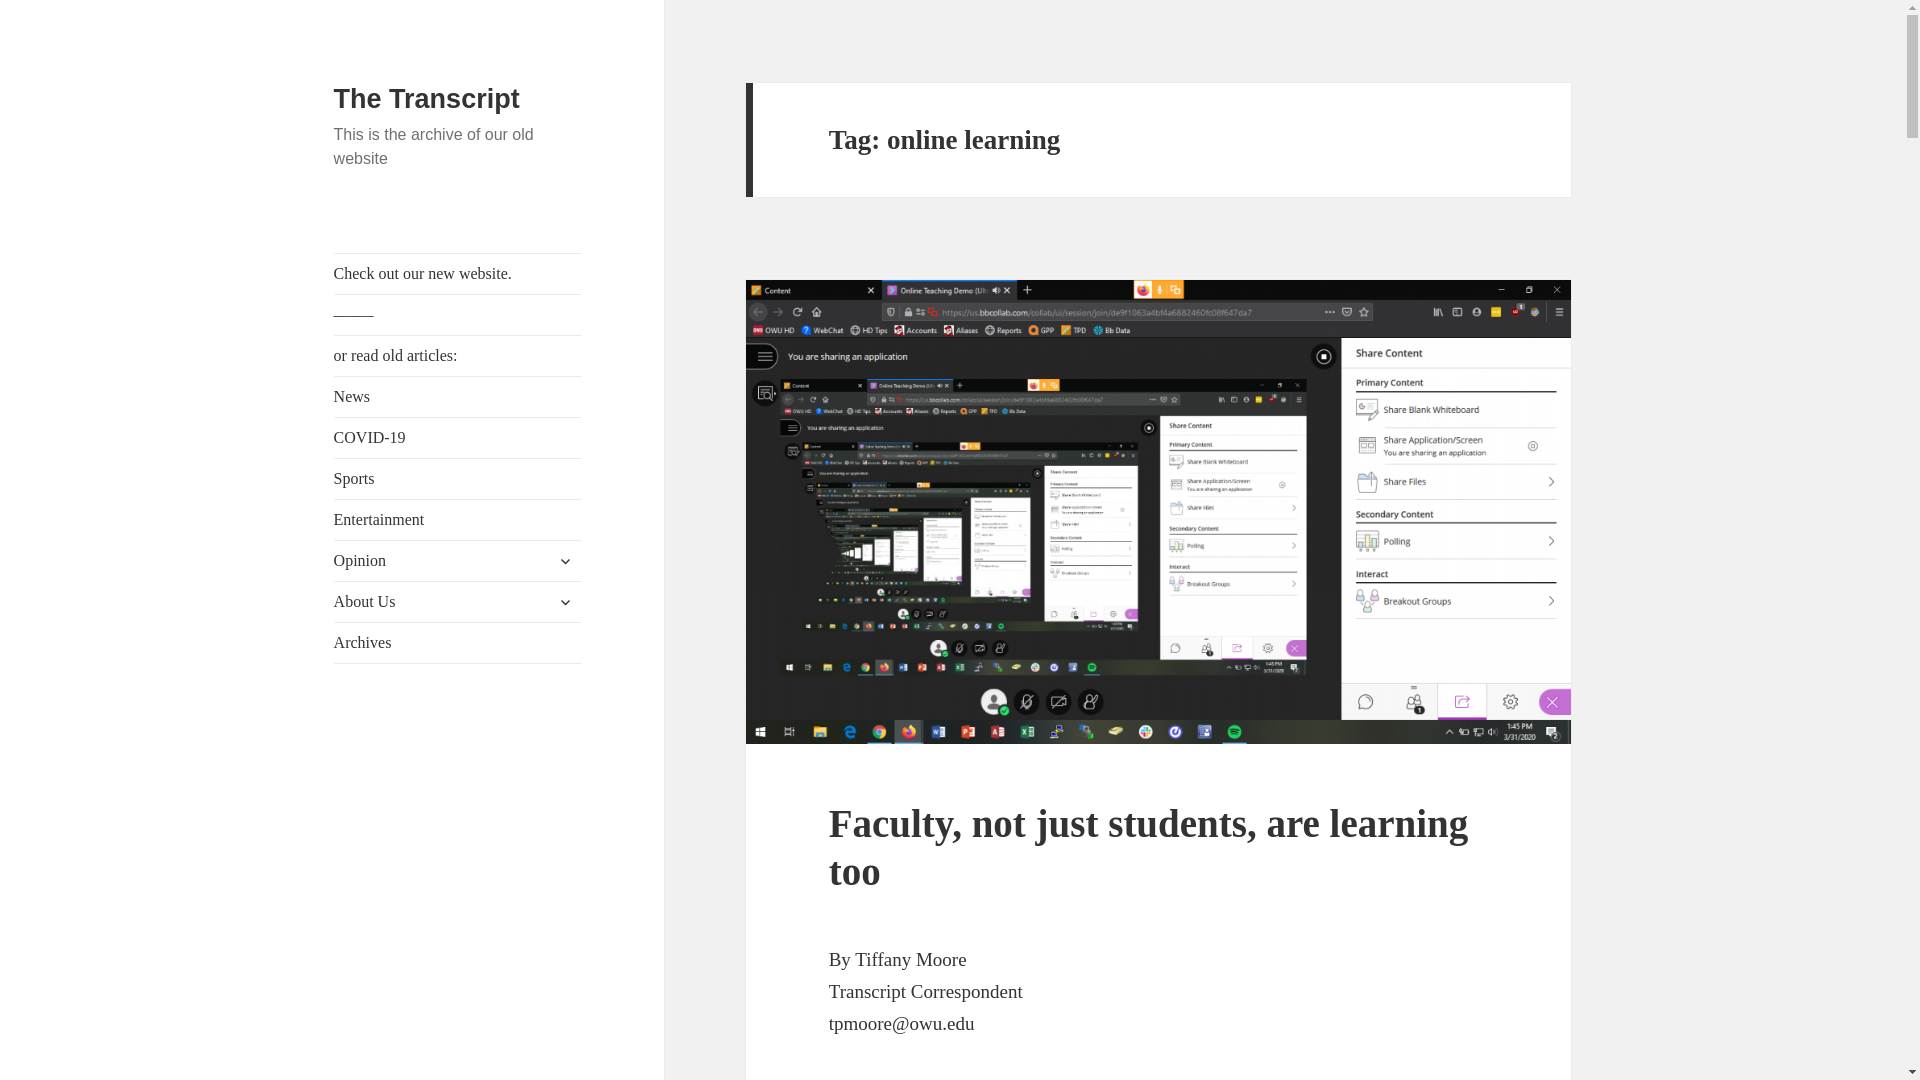  What do you see at coordinates (458, 561) in the screenshot?
I see `Opinion` at bounding box center [458, 561].